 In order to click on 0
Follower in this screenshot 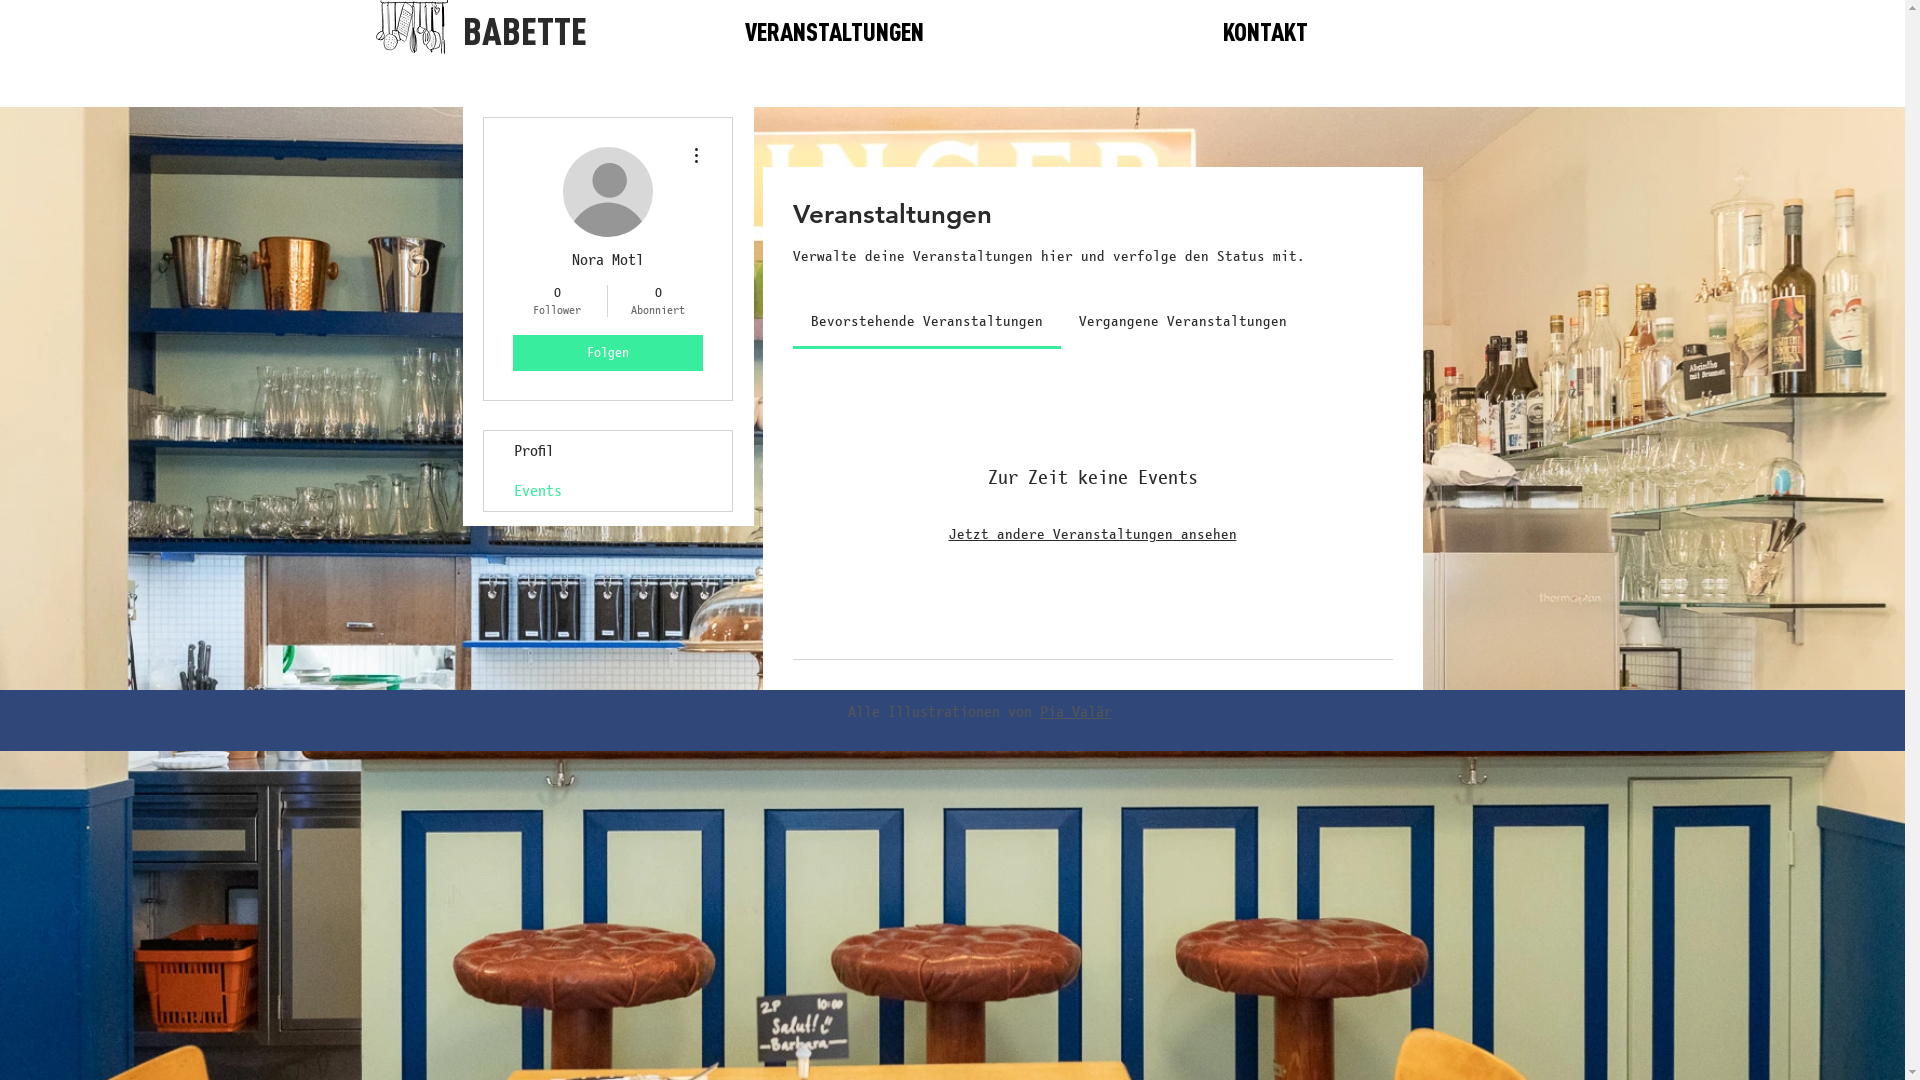, I will do `click(556, 301)`.